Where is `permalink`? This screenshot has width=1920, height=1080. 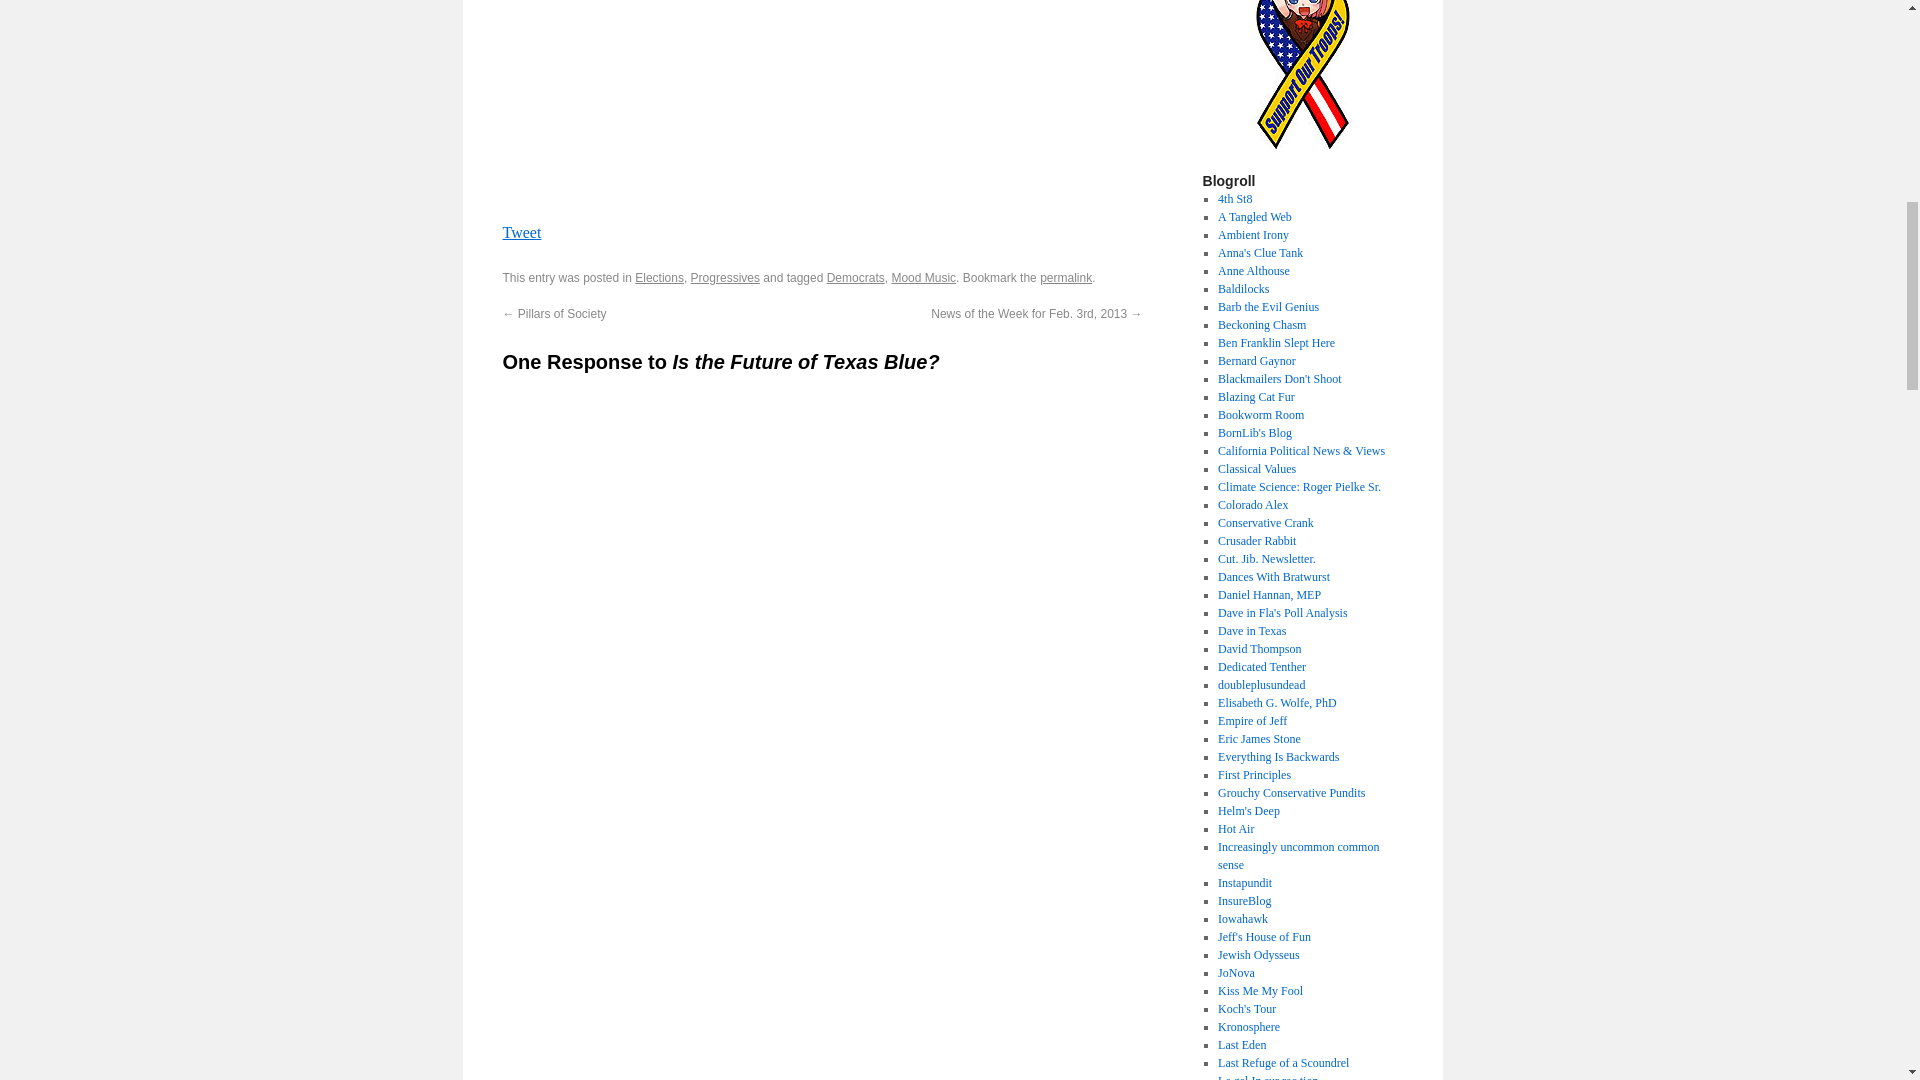 permalink is located at coordinates (1066, 278).